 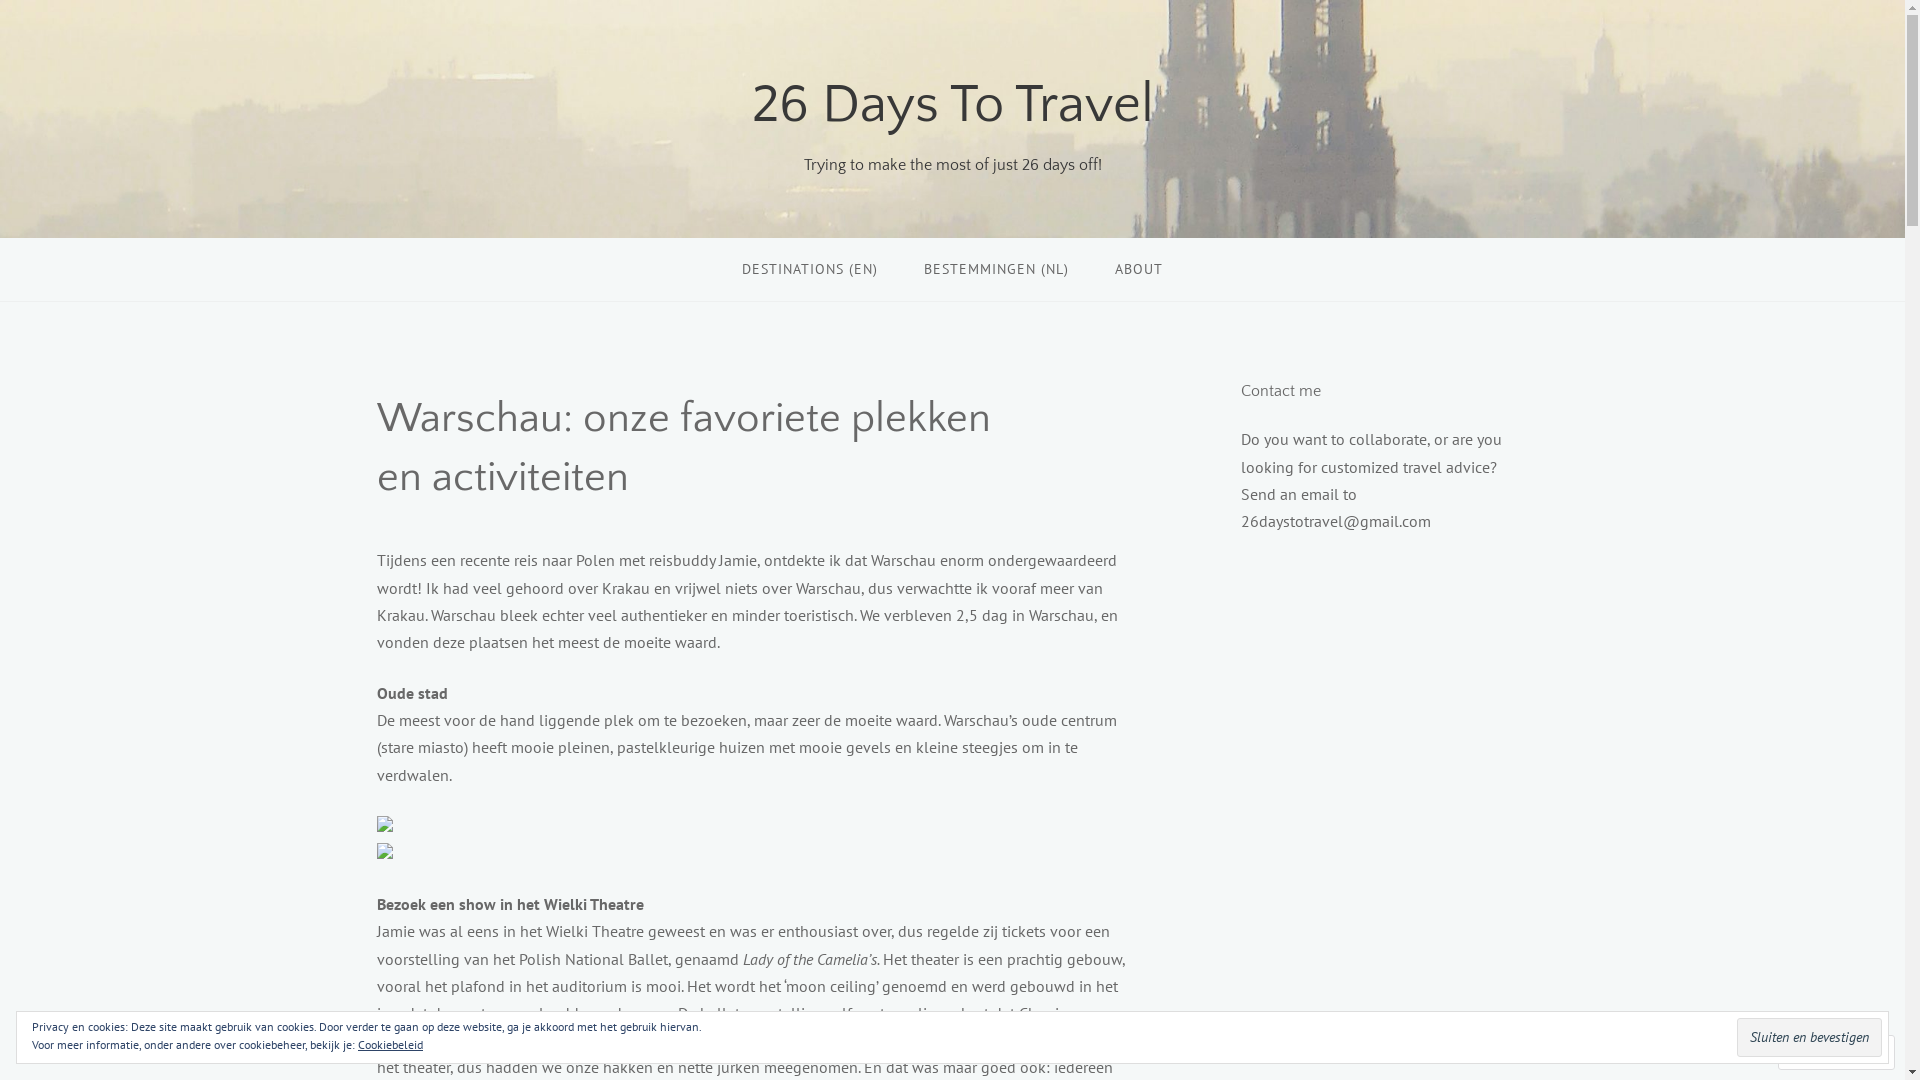 I want to click on ABOUT, so click(x=1139, y=270).